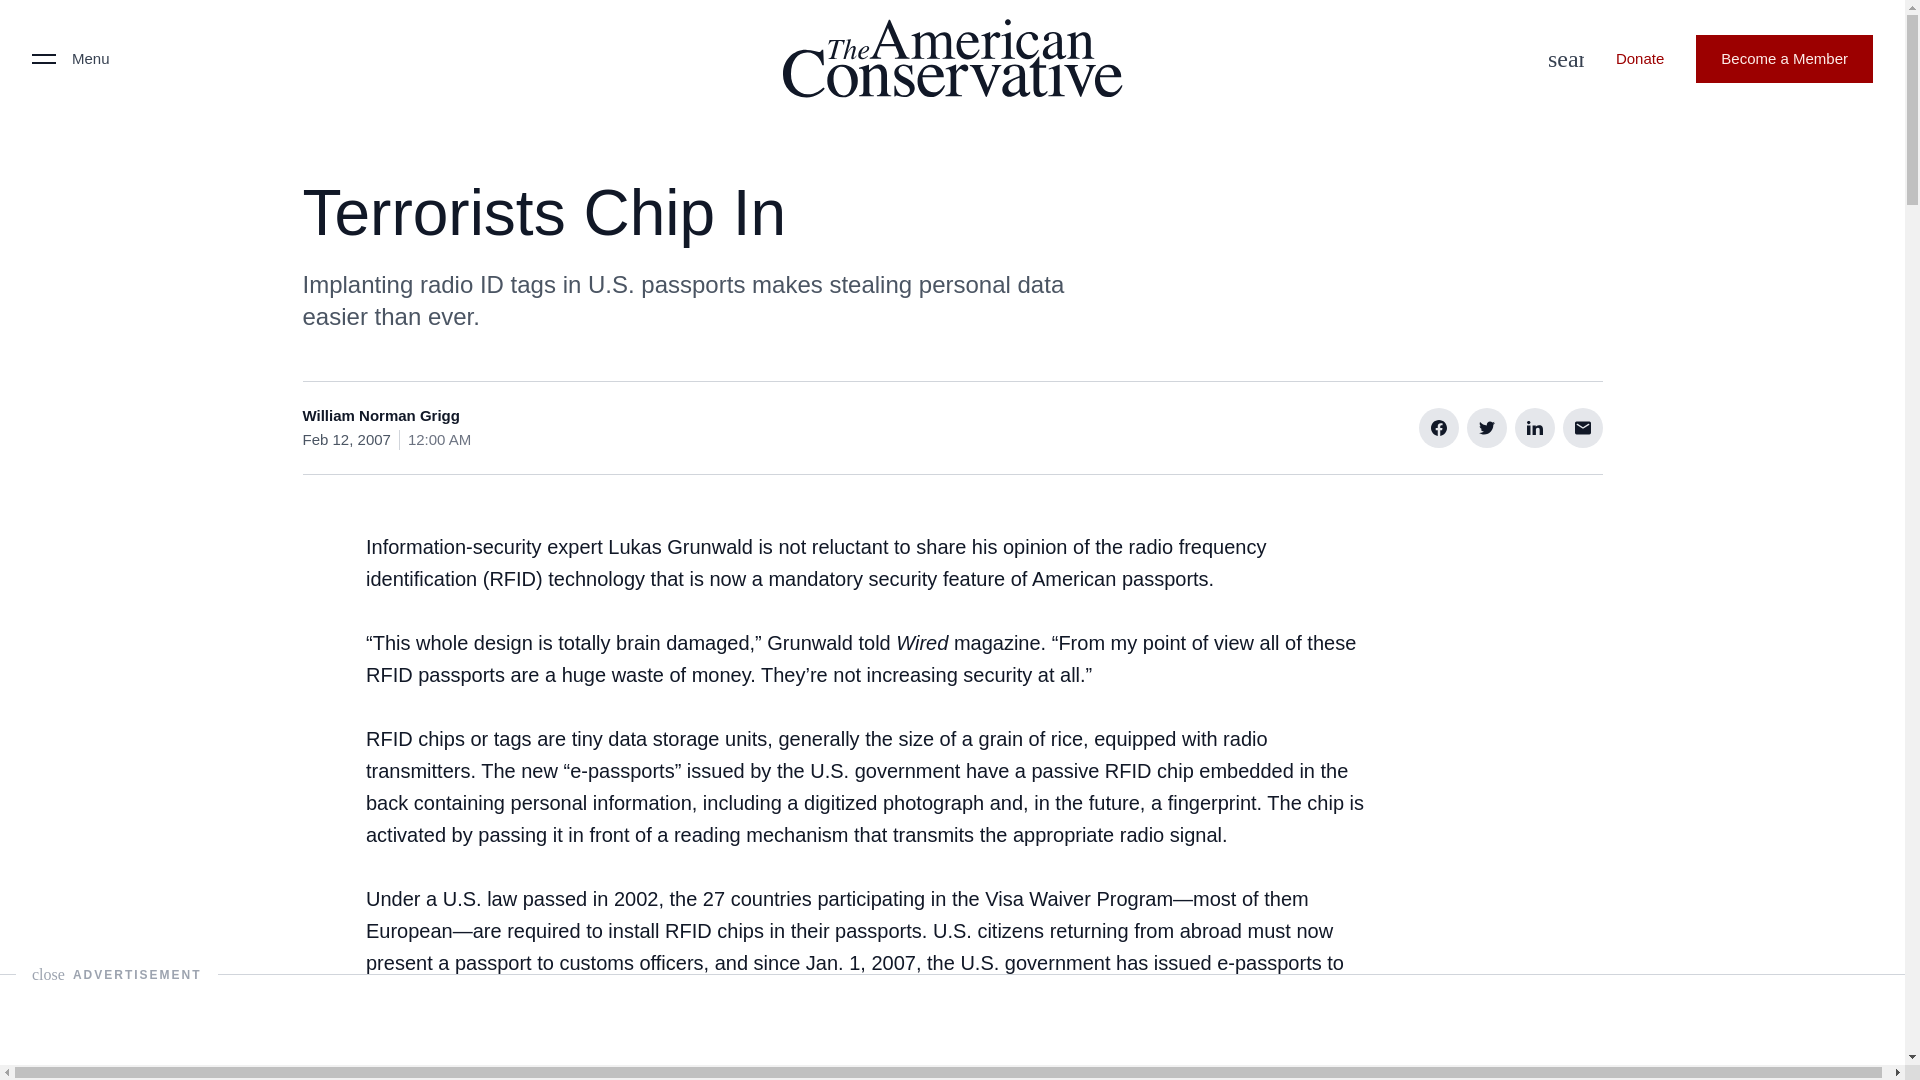  Describe the element at coordinates (1560, 58) in the screenshot. I see `search` at that location.